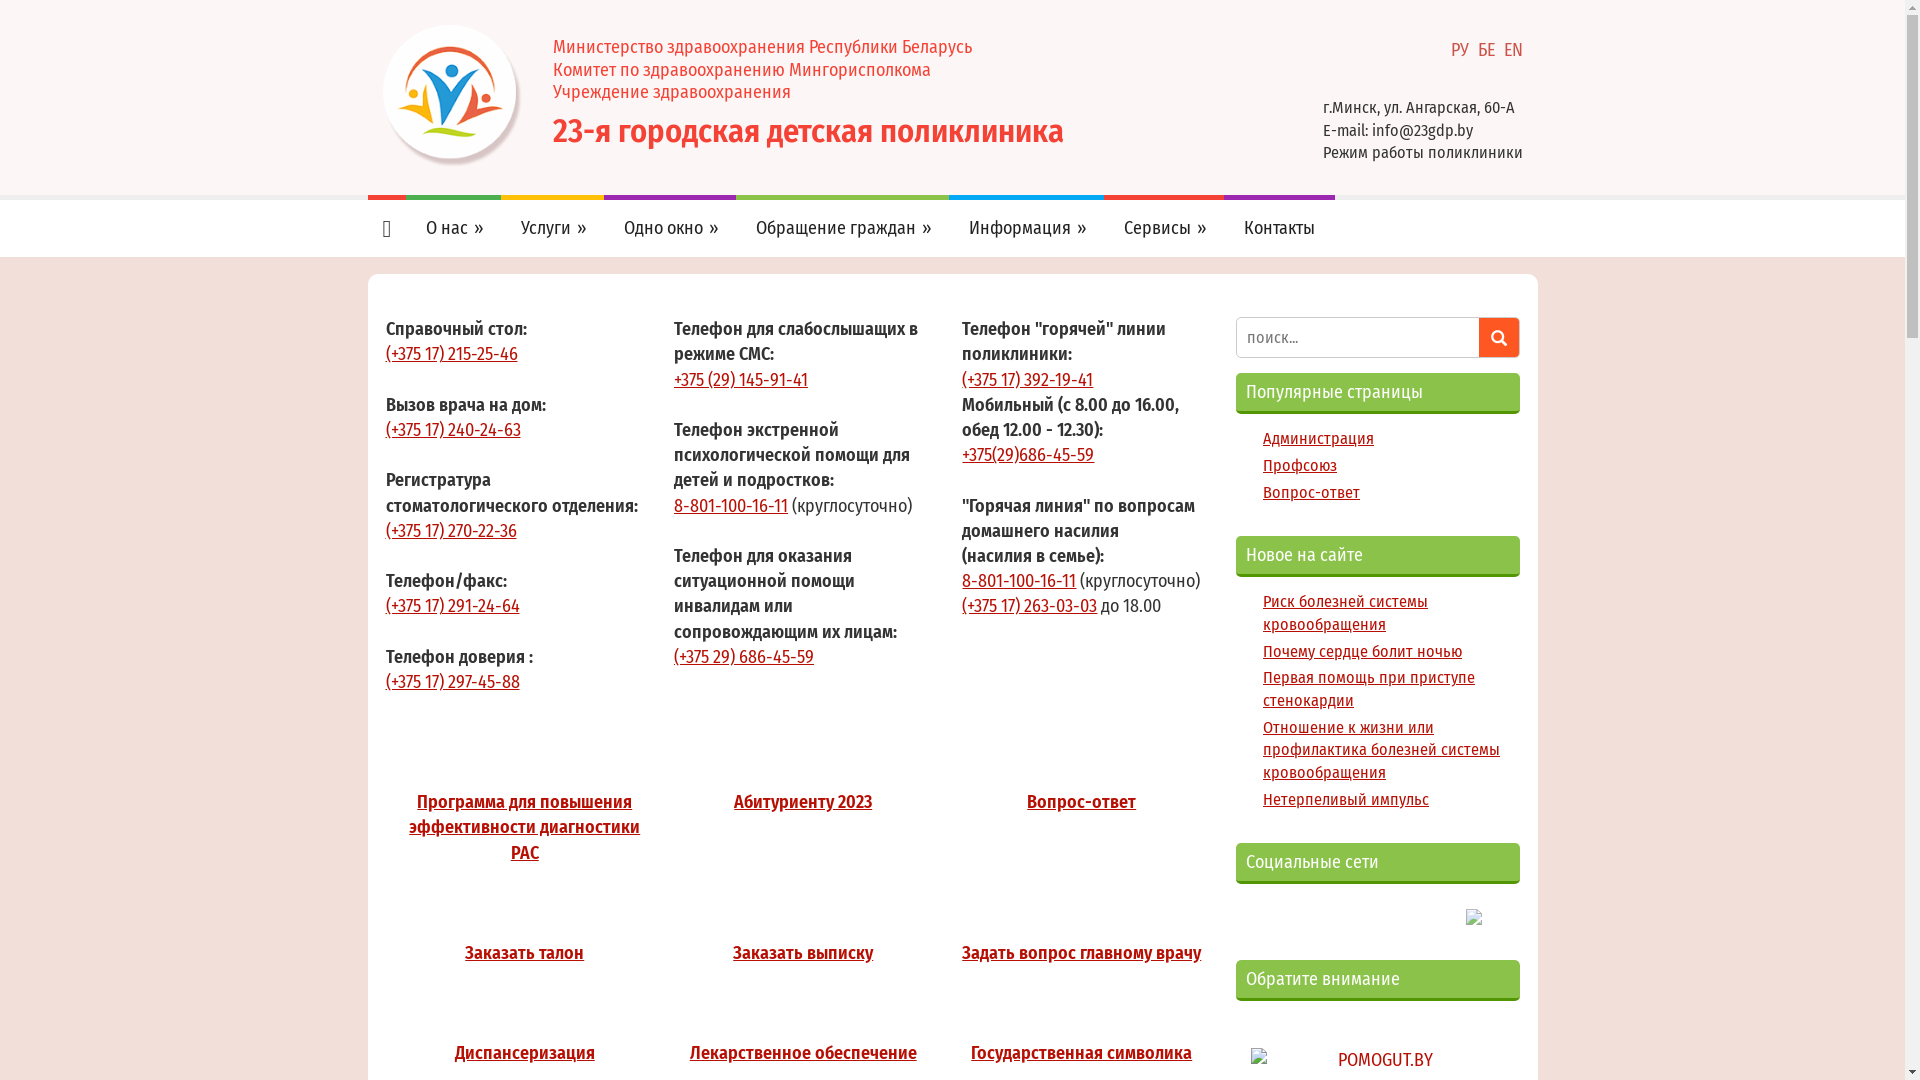 This screenshot has height=1080, width=1920. I want to click on 8-801-100-16-11, so click(1019, 582).